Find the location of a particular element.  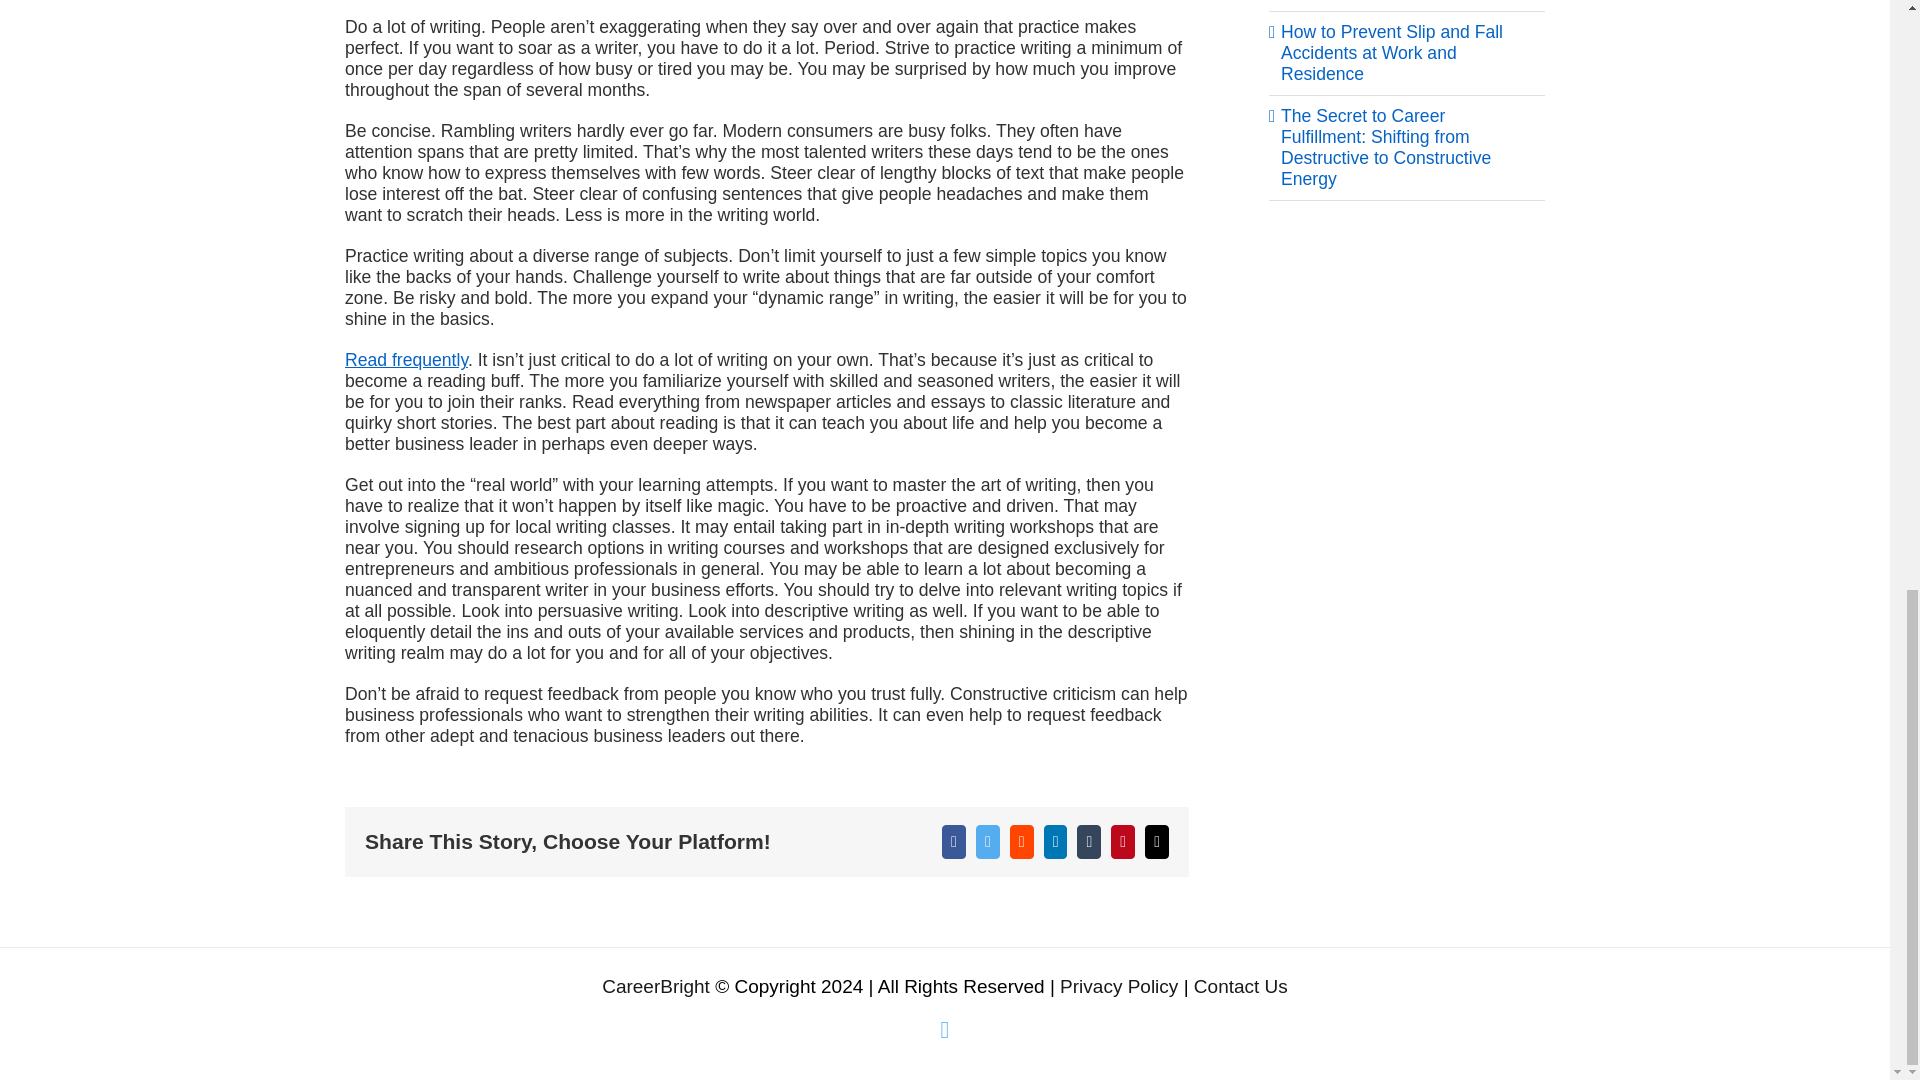

Contact Us is located at coordinates (1241, 986).